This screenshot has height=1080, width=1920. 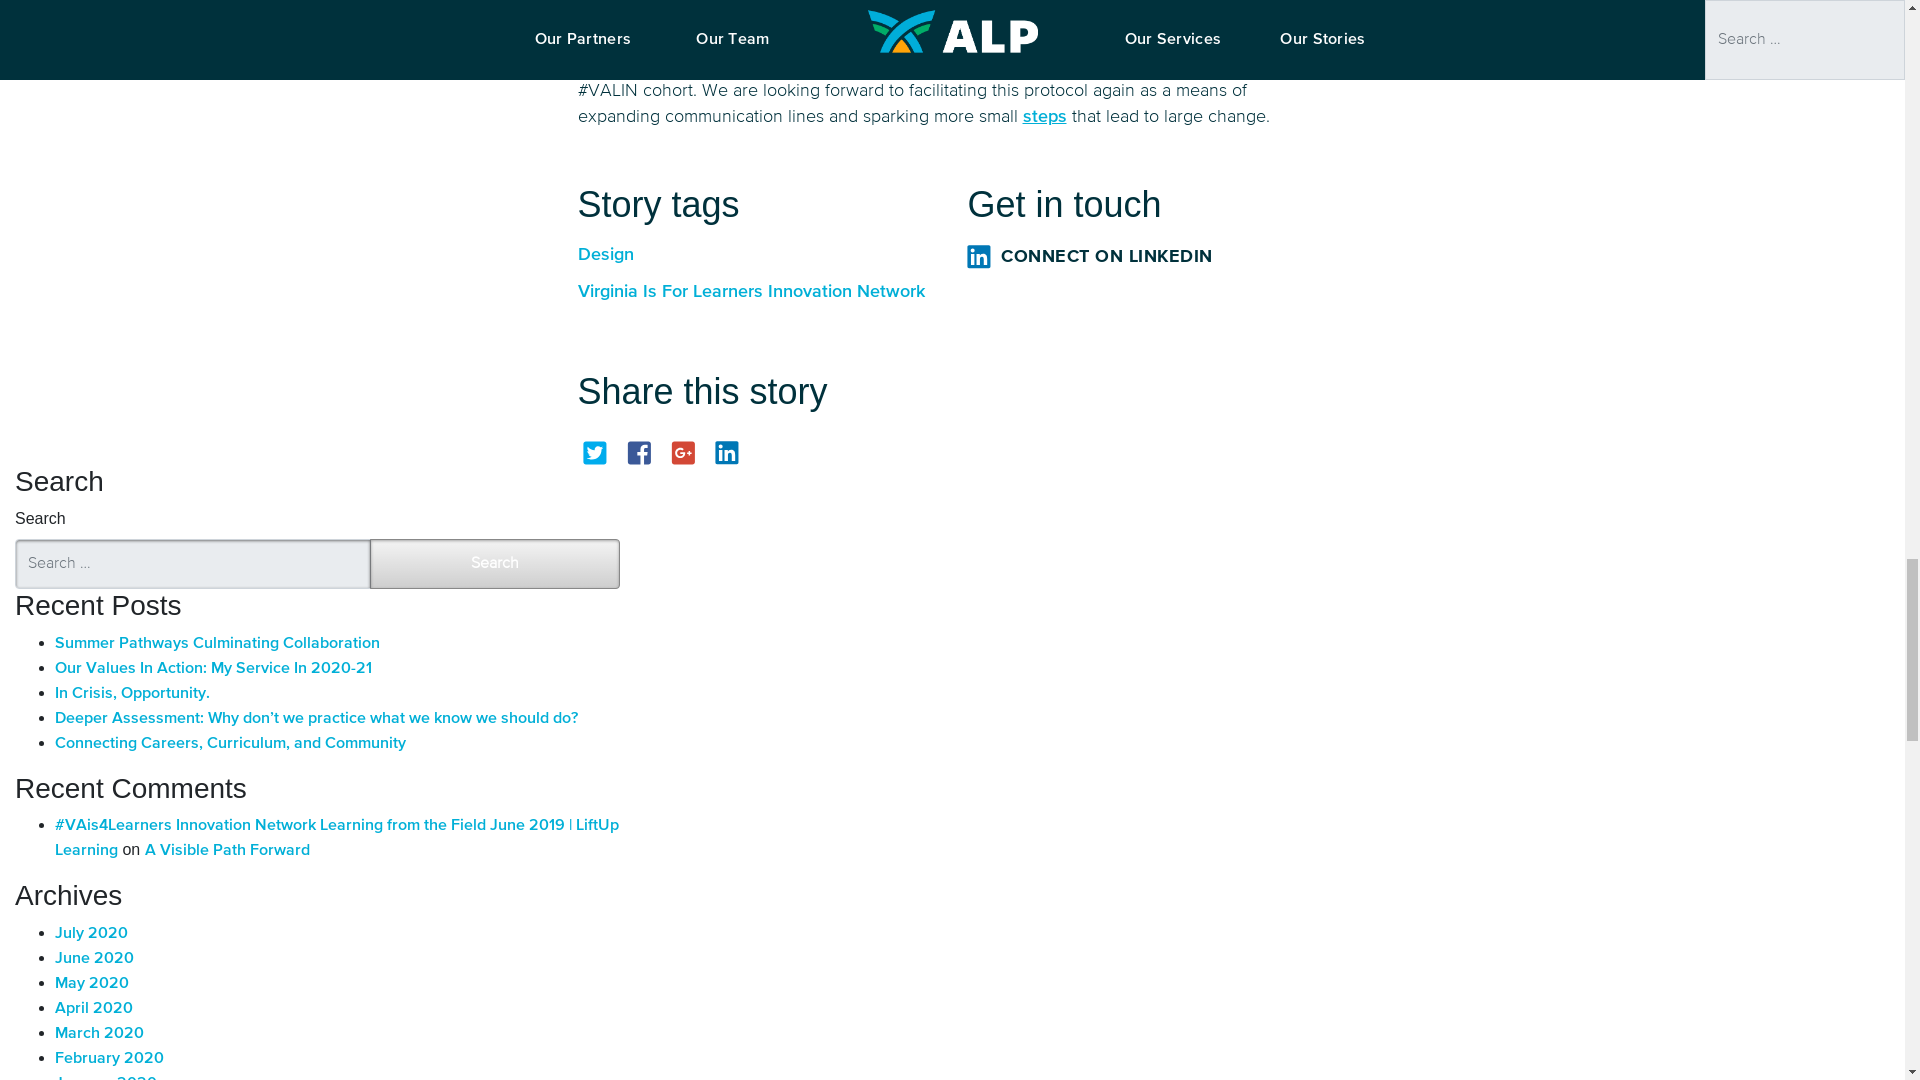 What do you see at coordinates (1043, 117) in the screenshot?
I see `steps` at bounding box center [1043, 117].